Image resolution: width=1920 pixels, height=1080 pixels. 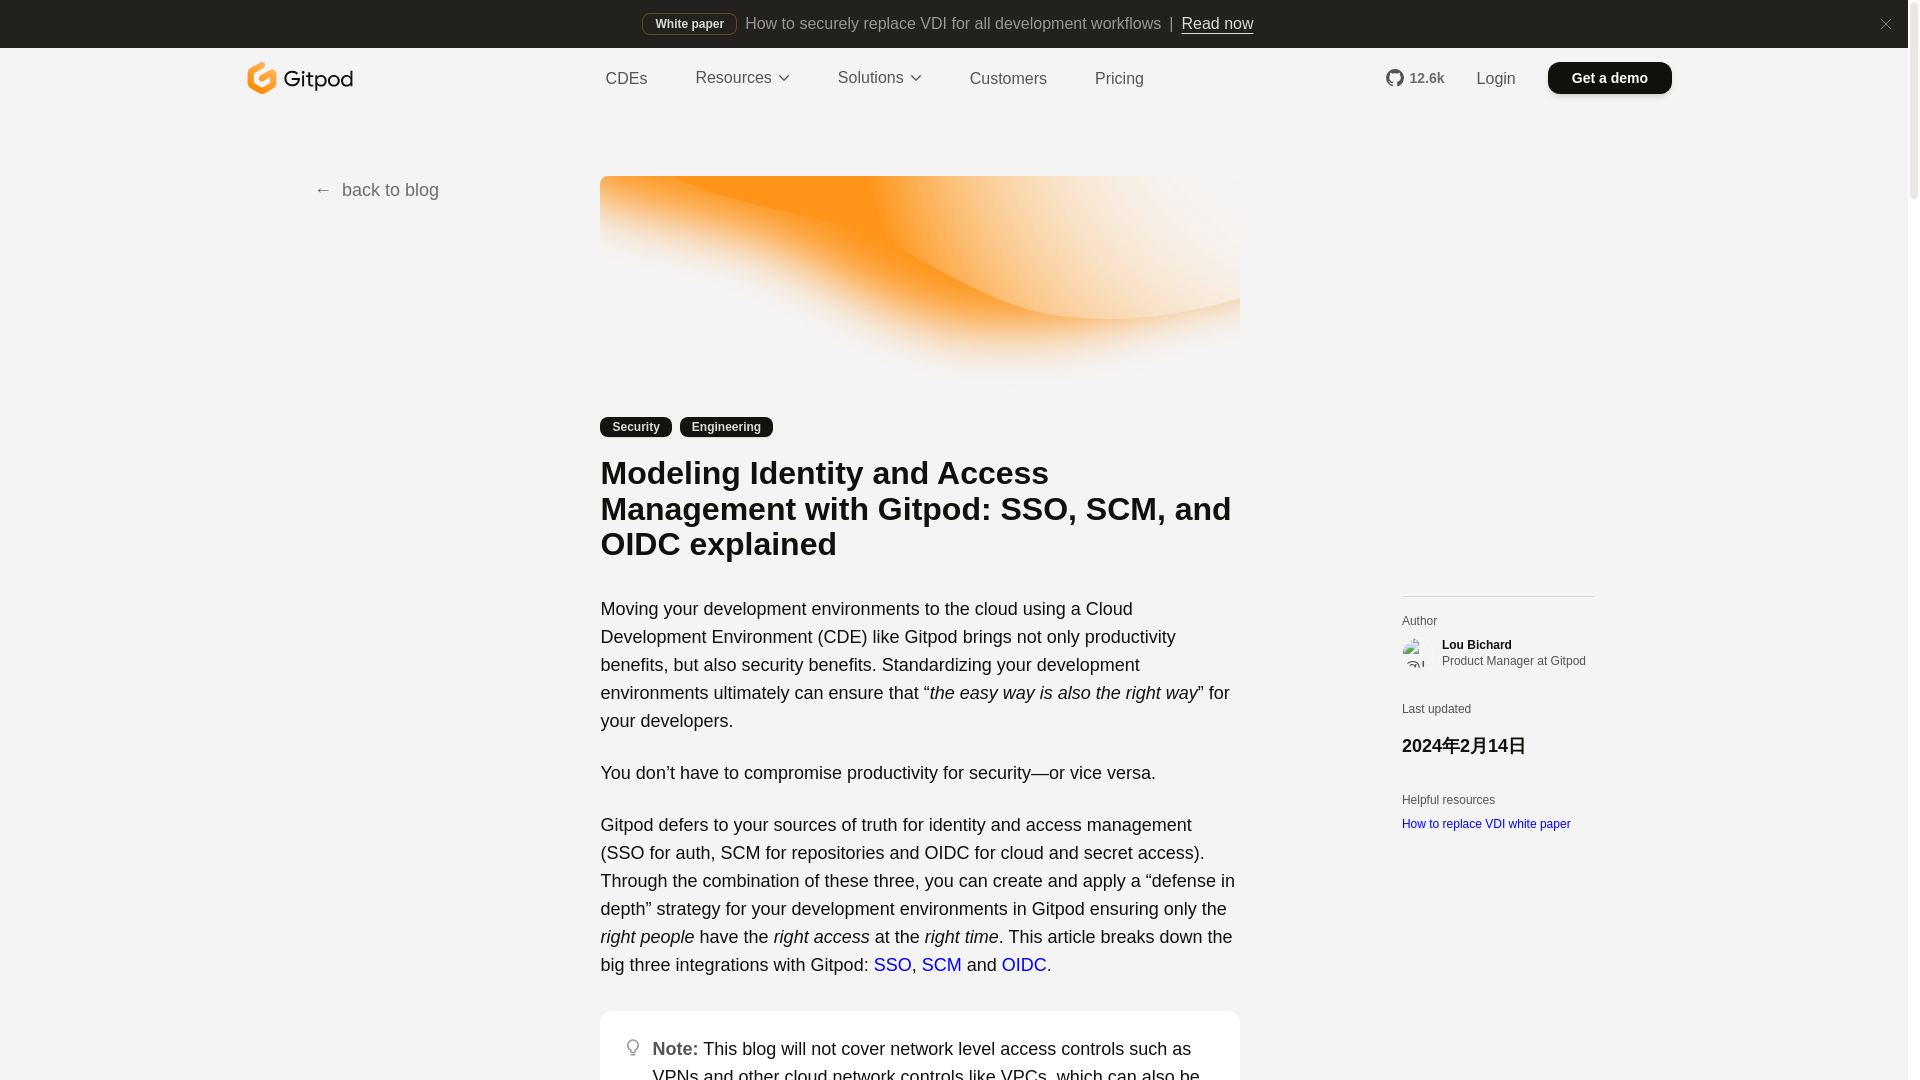 What do you see at coordinates (634, 425) in the screenshot?
I see `Security` at bounding box center [634, 425].